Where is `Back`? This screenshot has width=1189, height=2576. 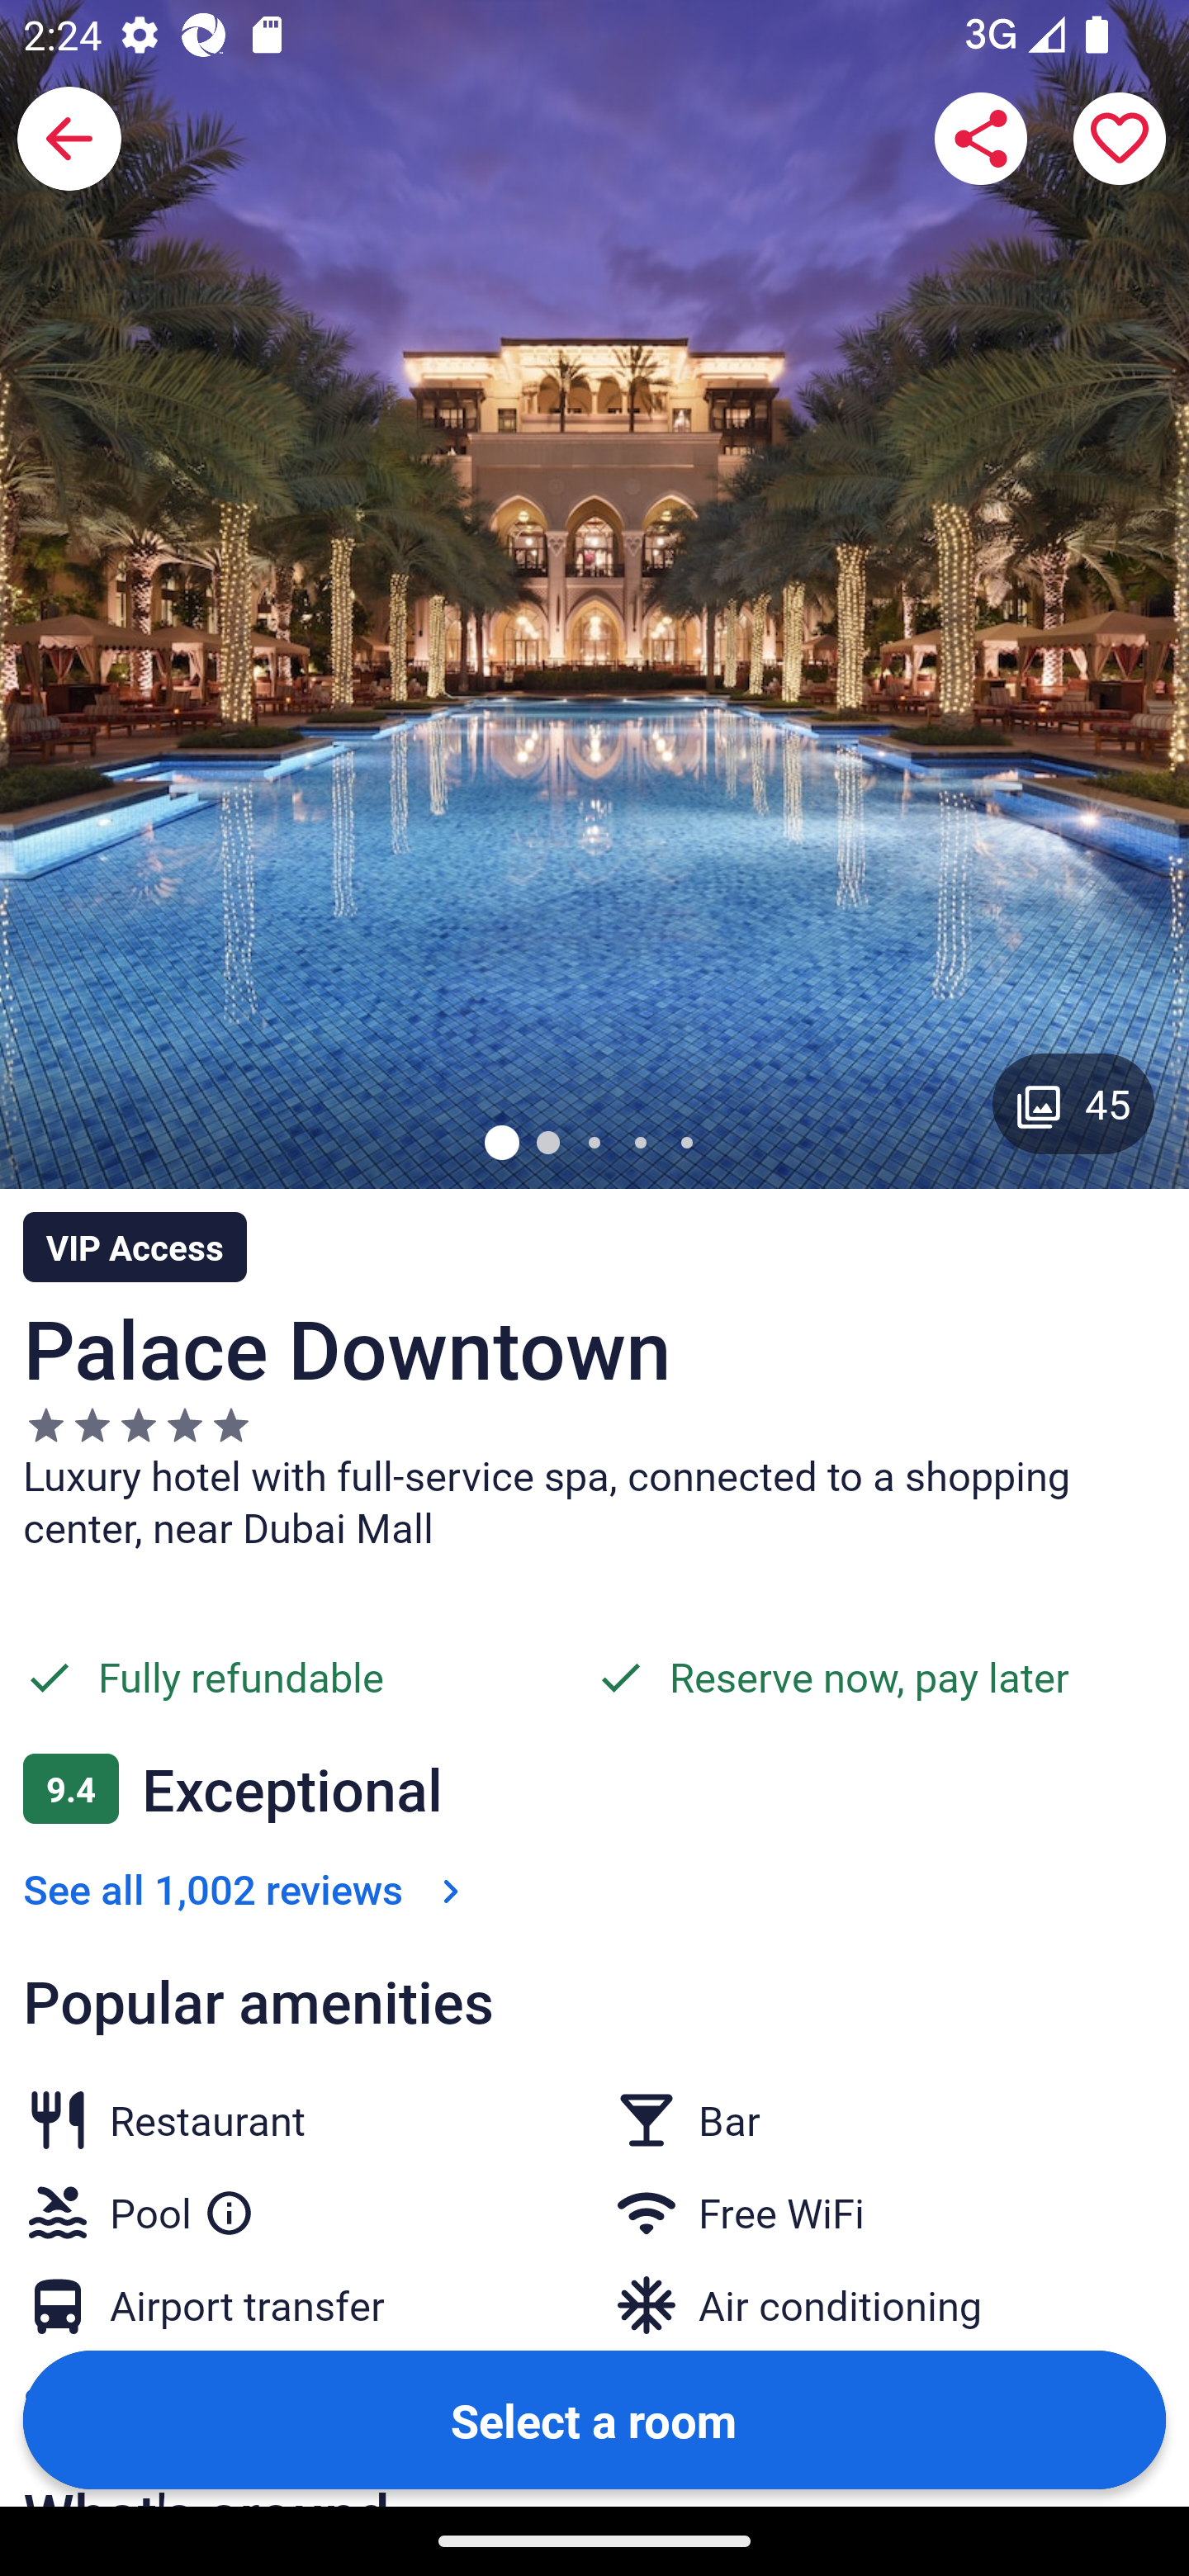 Back is located at coordinates (69, 139).